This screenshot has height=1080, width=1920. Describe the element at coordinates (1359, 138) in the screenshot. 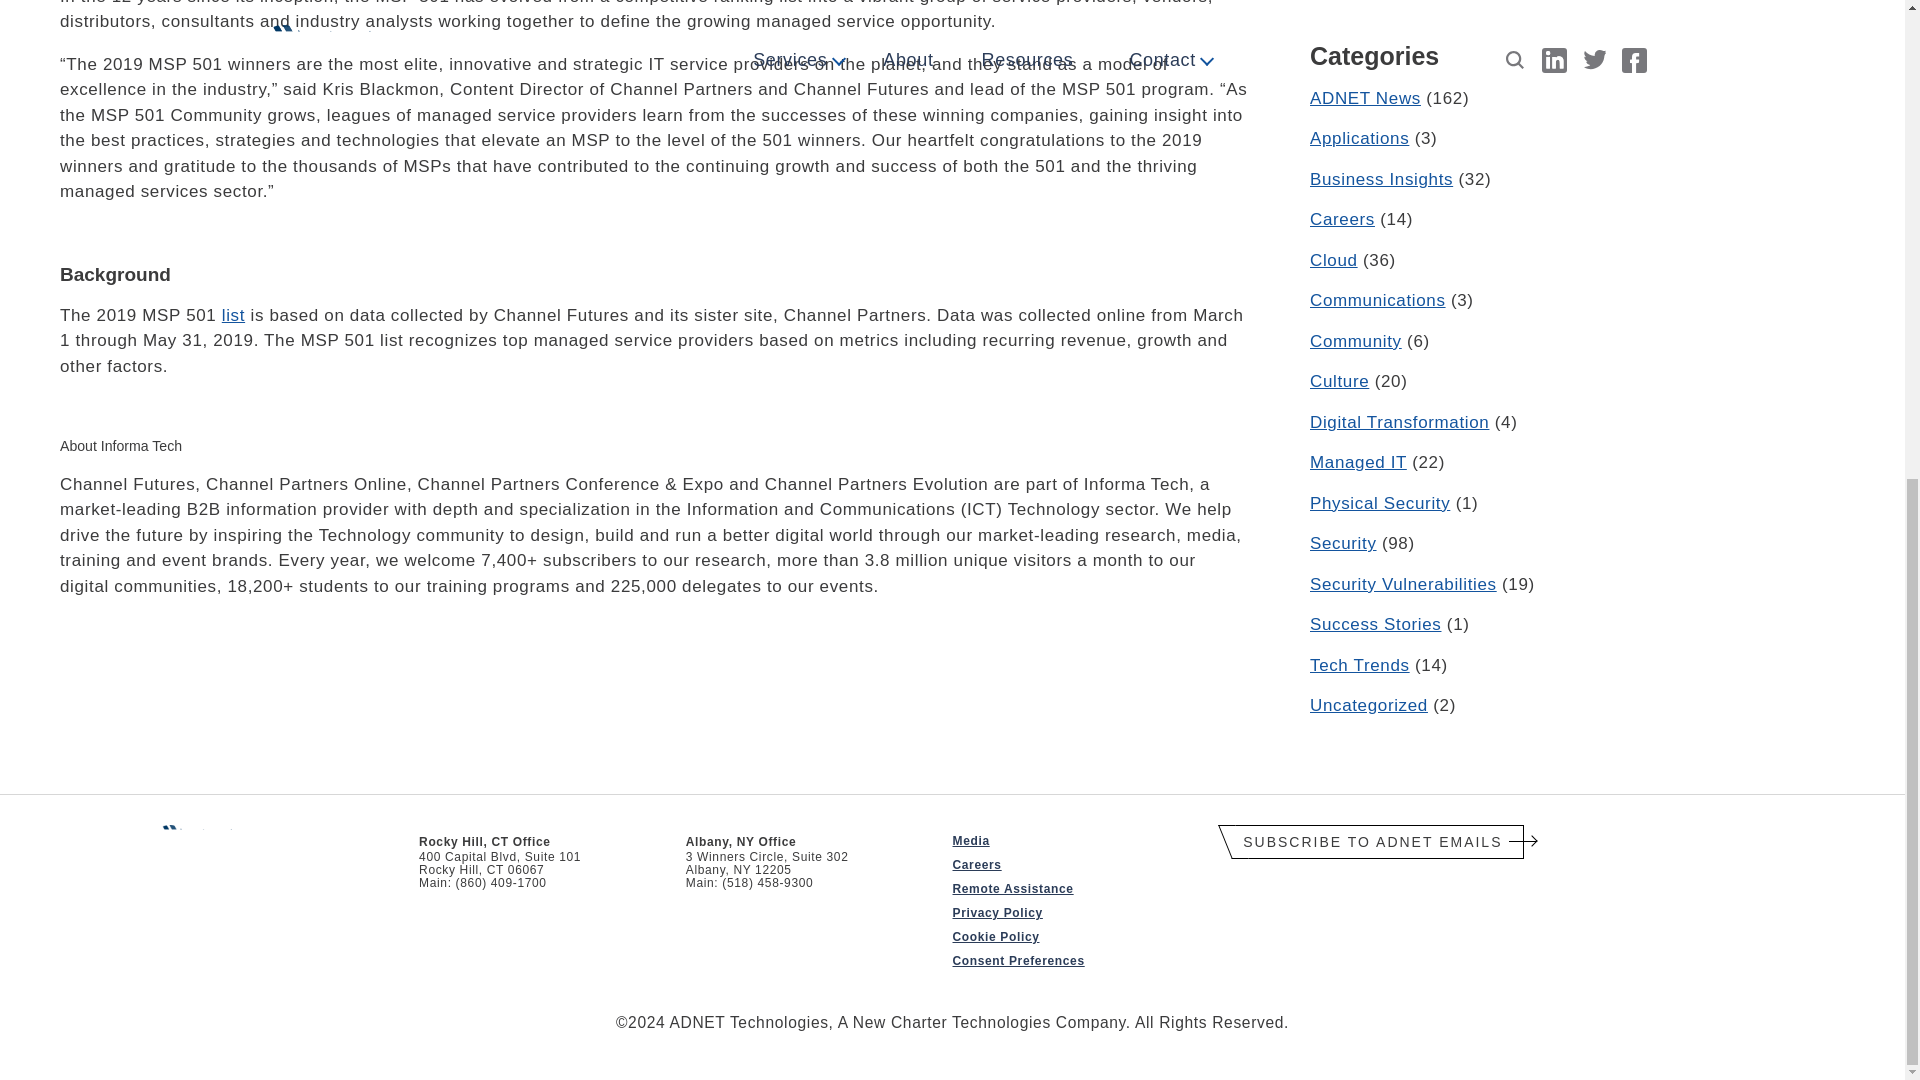

I see `Applications` at that location.